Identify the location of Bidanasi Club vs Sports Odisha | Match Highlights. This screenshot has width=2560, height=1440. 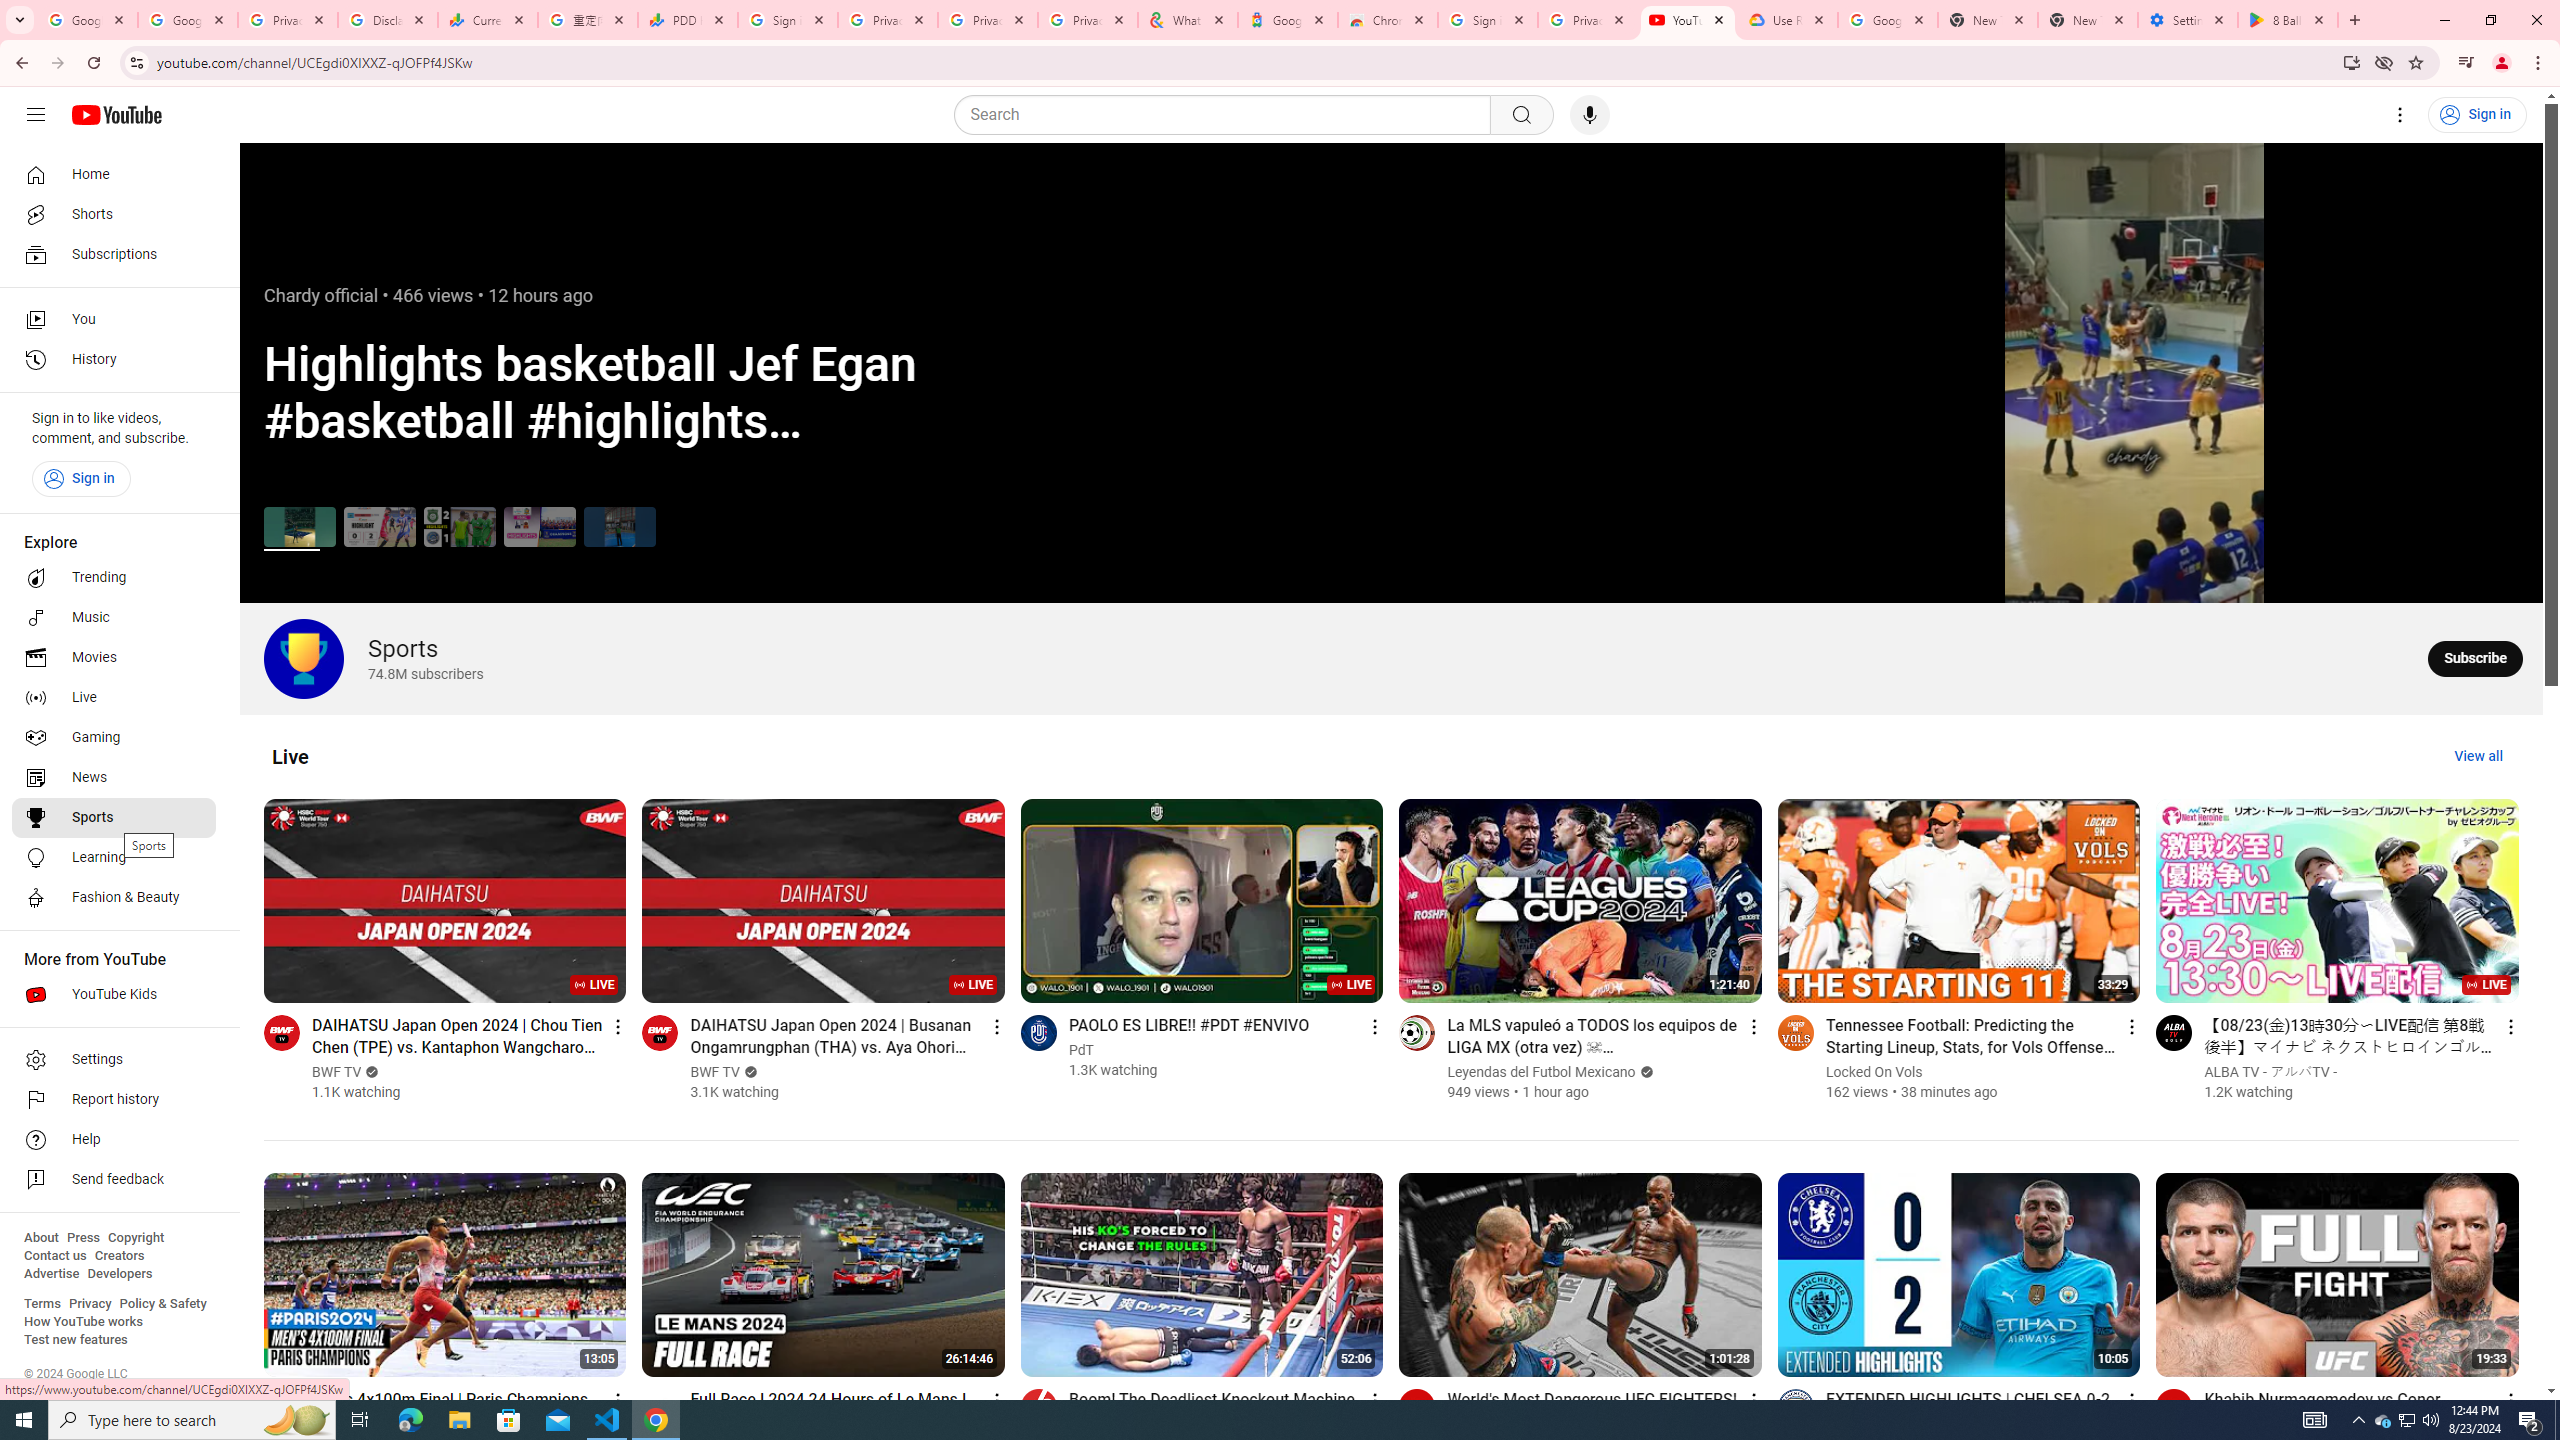
(378, 526).